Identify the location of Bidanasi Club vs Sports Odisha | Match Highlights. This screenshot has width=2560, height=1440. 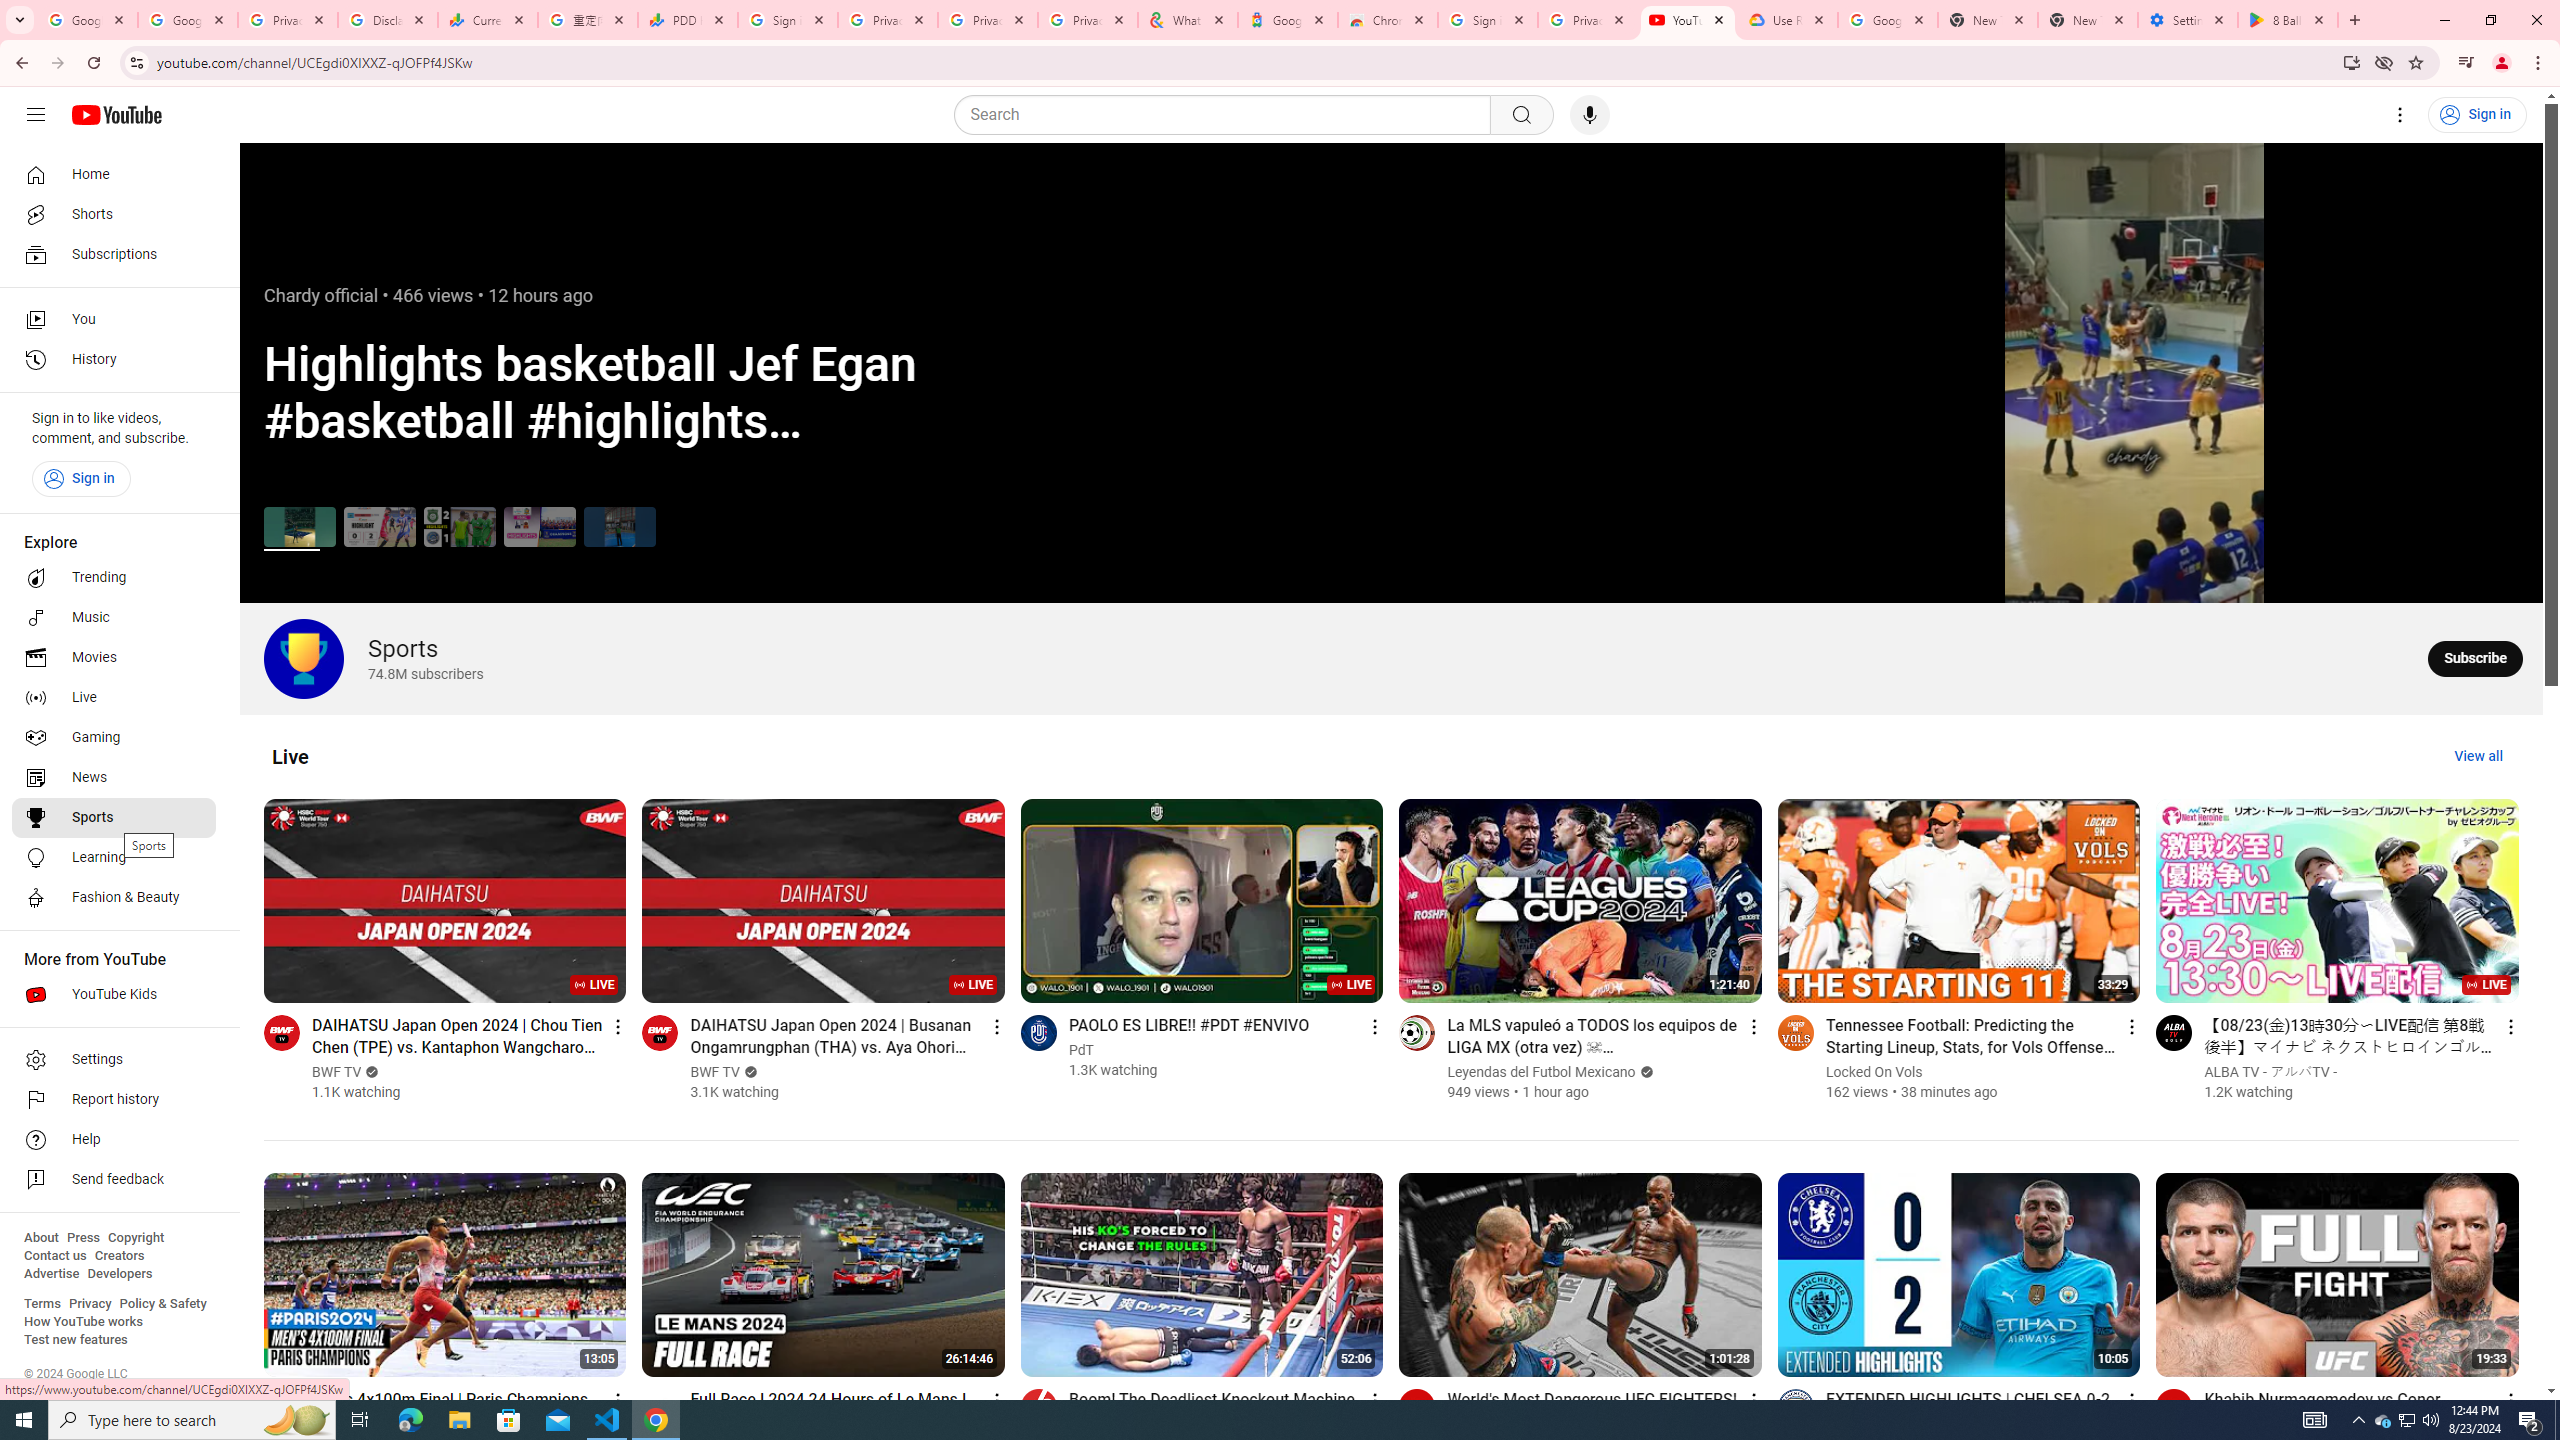
(378, 526).